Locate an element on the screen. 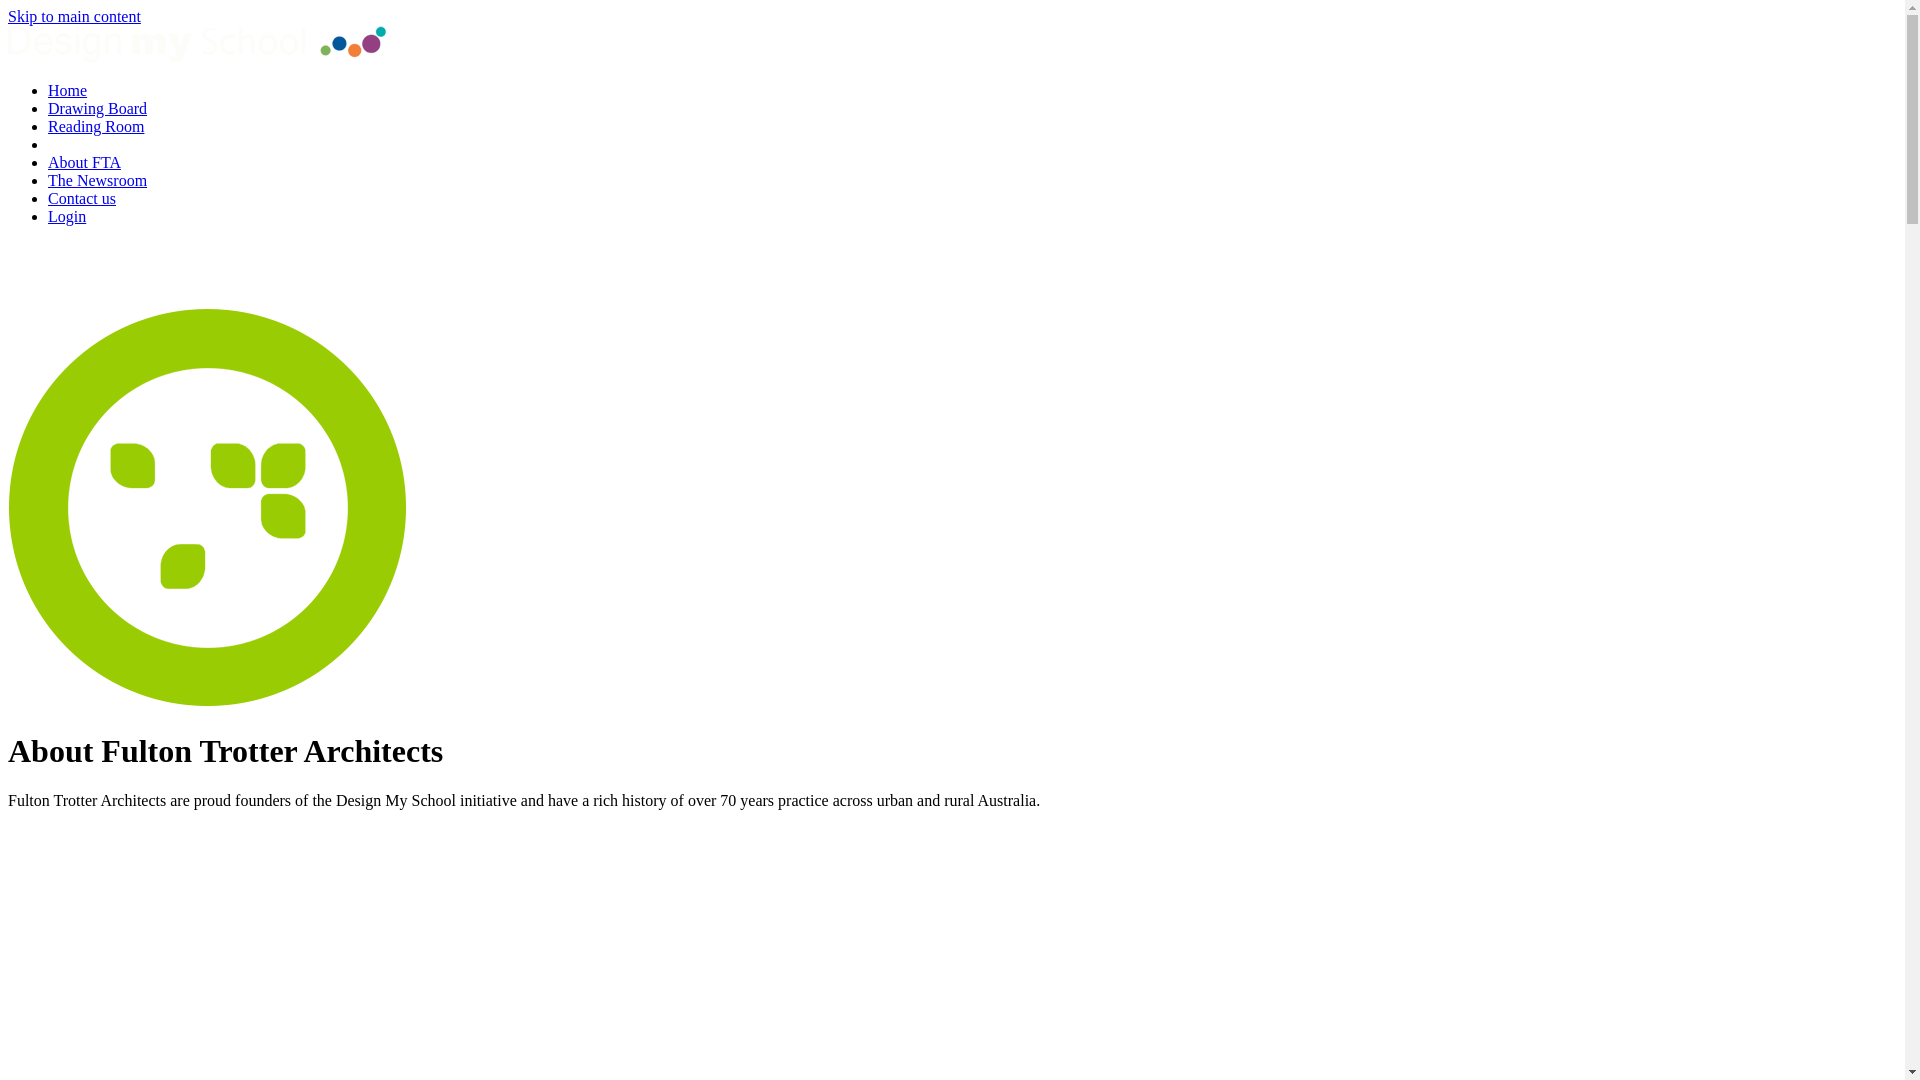 This screenshot has width=1920, height=1080. About FTA is located at coordinates (84, 162).